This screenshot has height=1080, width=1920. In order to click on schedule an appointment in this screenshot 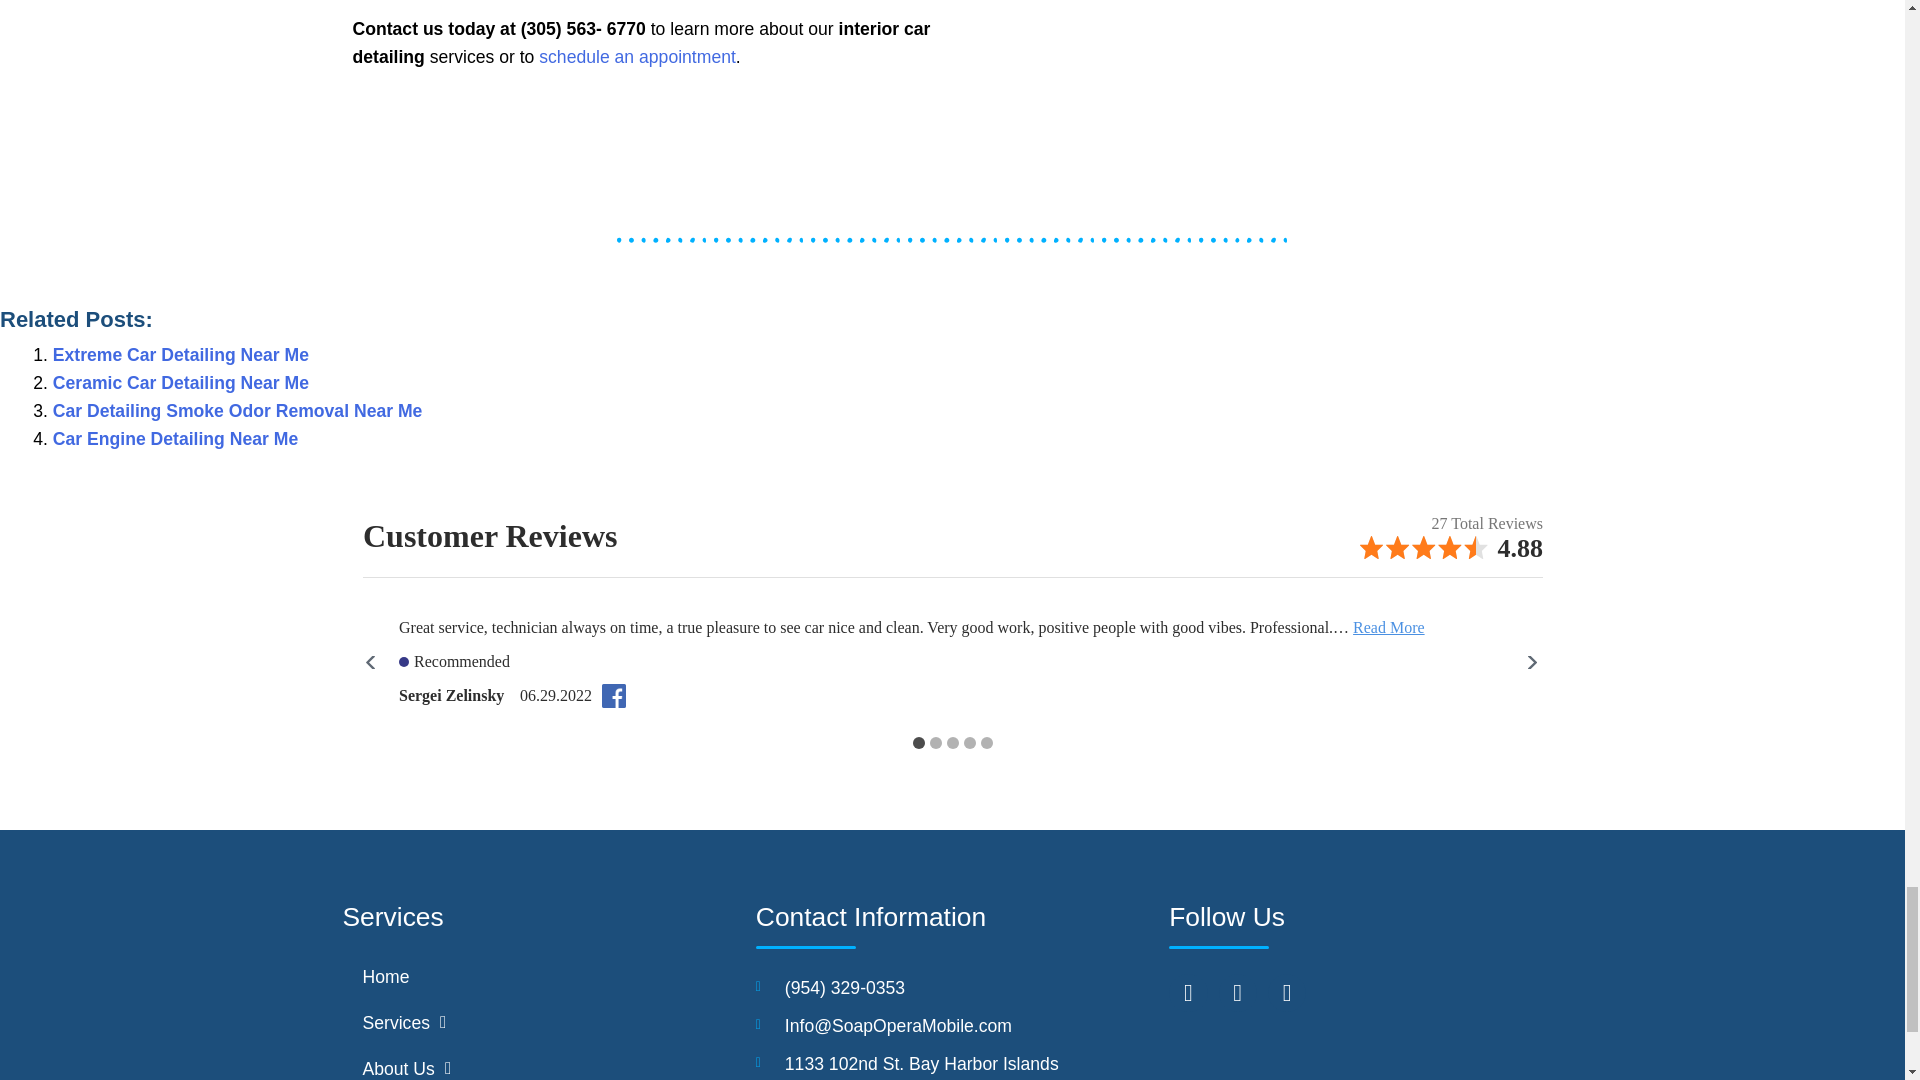, I will do `click(637, 56)`.